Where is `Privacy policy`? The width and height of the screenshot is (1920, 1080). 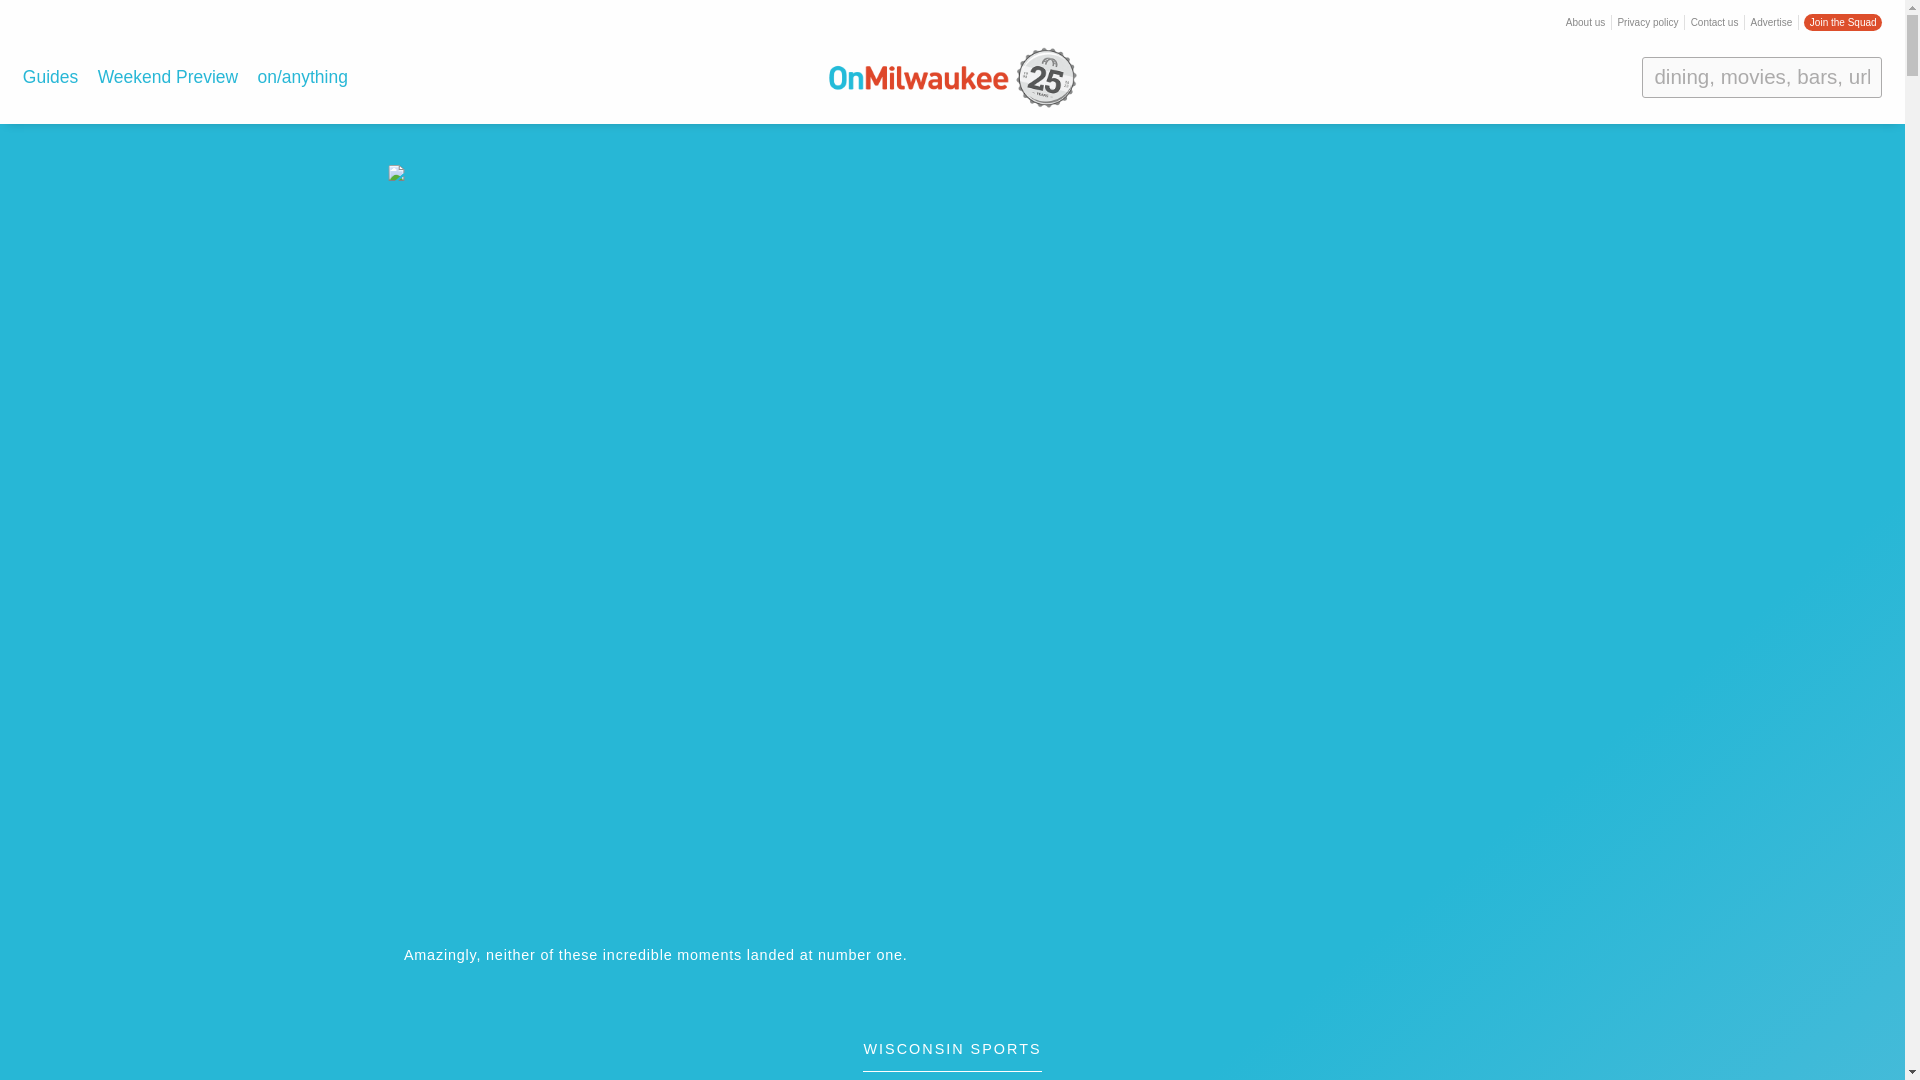
Privacy policy is located at coordinates (1647, 22).